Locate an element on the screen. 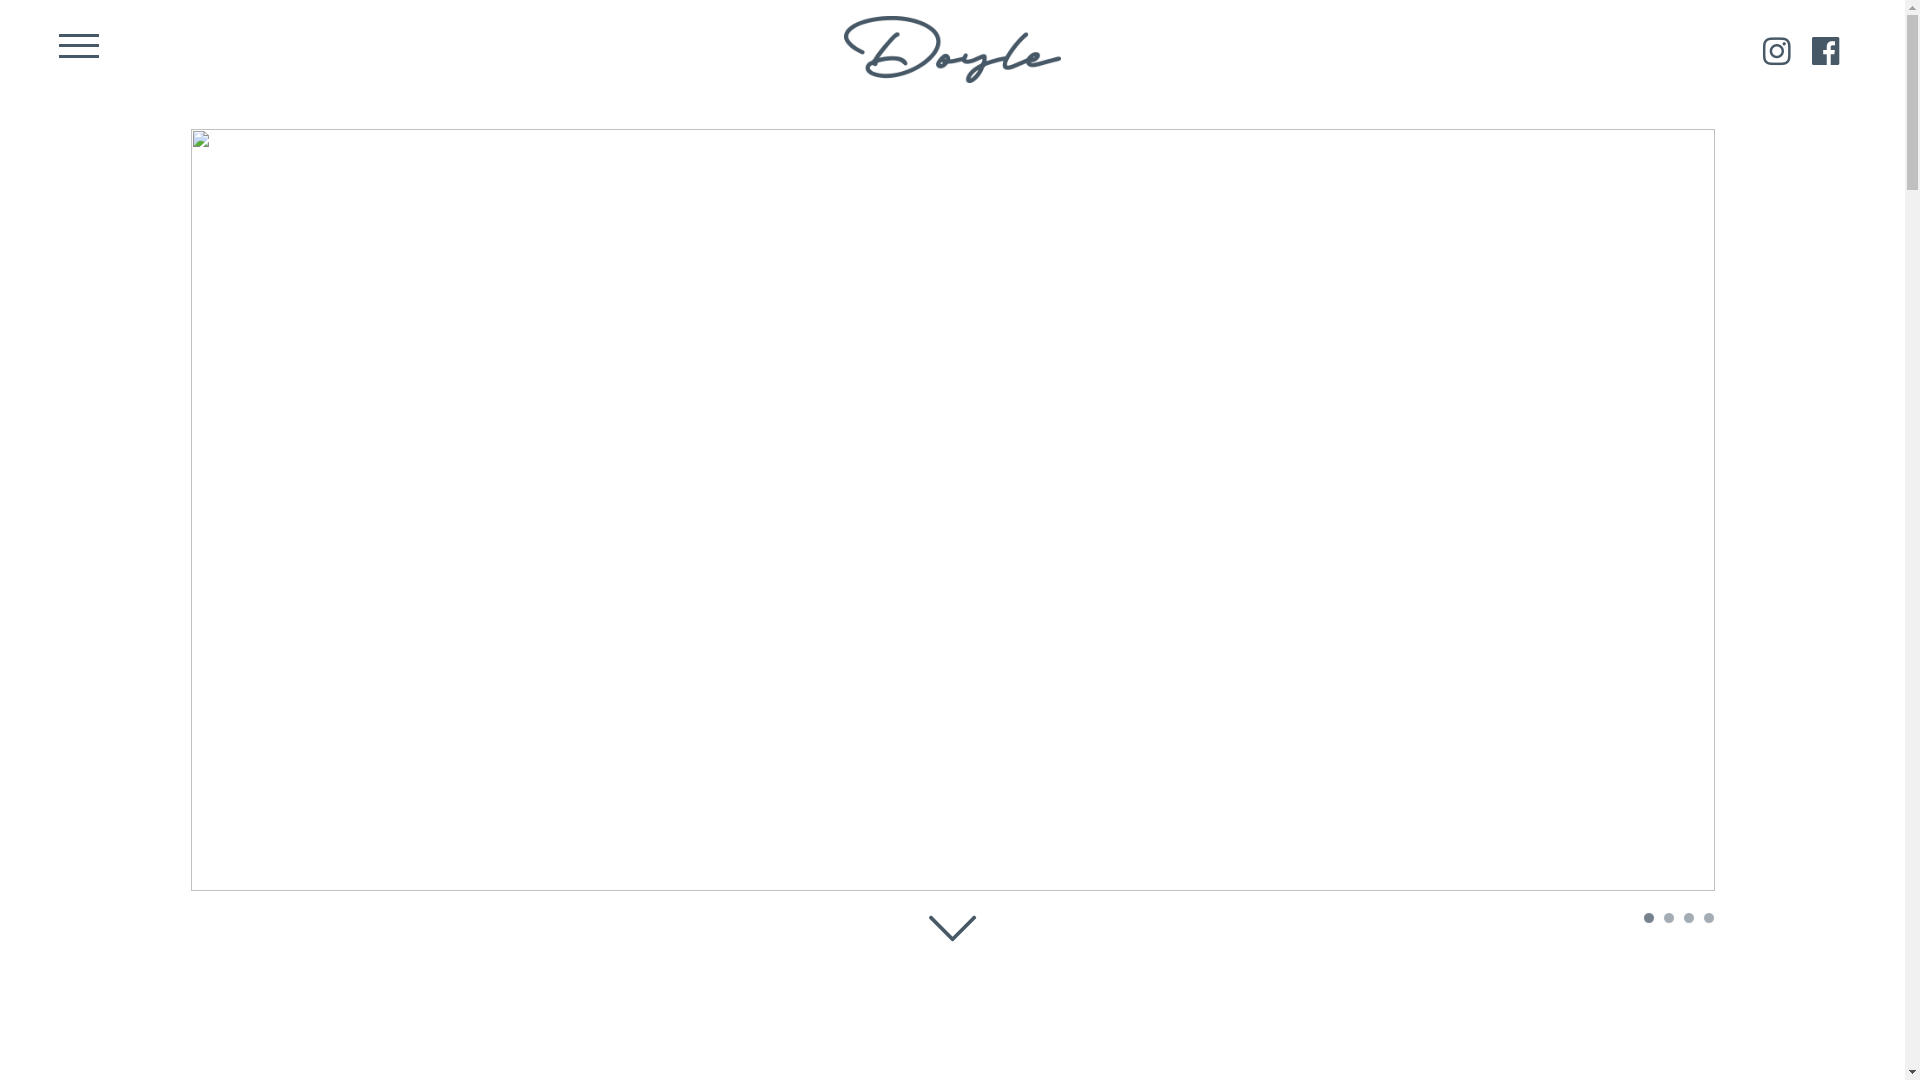  3 is located at coordinates (1684, 919).